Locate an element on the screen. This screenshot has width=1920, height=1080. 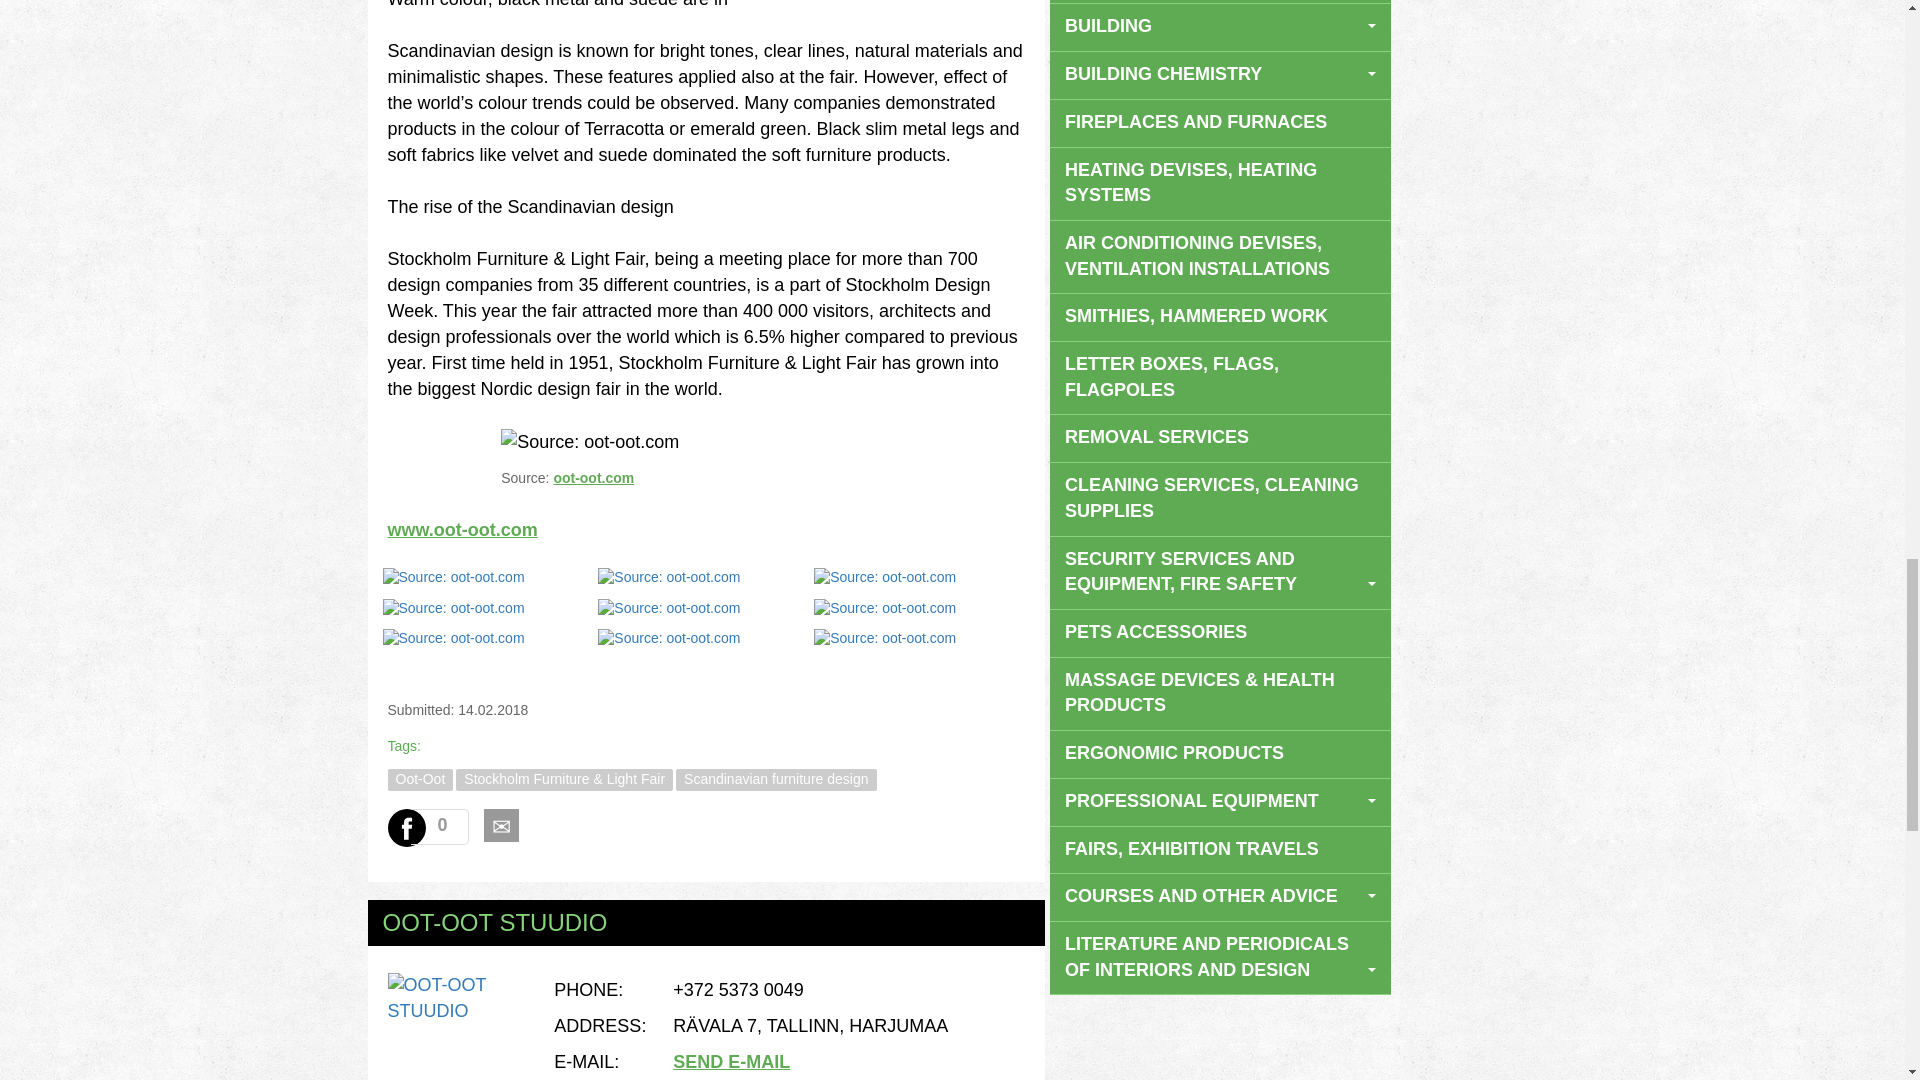
  Source:  oot-oot.com   is located at coordinates (885, 608).